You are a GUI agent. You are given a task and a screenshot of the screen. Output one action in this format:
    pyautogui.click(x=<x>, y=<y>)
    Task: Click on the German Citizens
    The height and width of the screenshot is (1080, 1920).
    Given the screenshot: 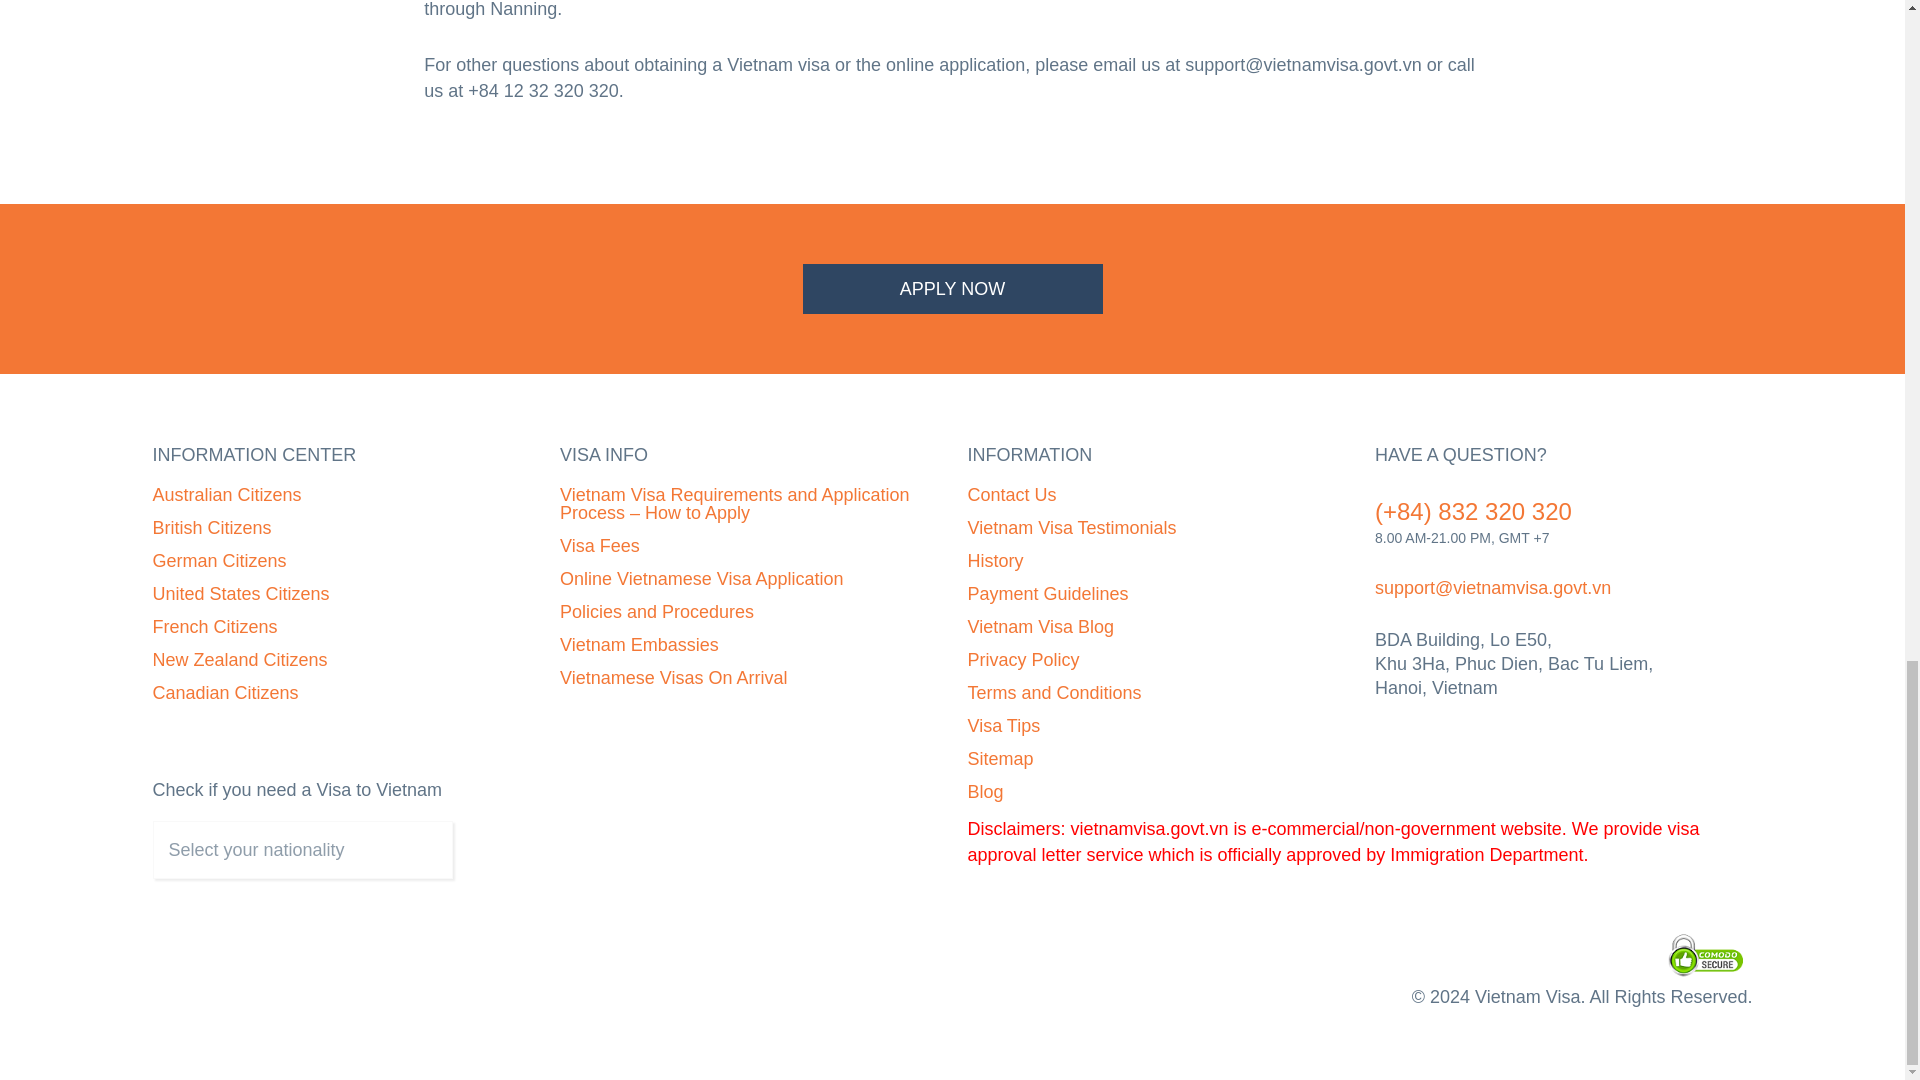 What is the action you would take?
    pyautogui.click(x=218, y=560)
    